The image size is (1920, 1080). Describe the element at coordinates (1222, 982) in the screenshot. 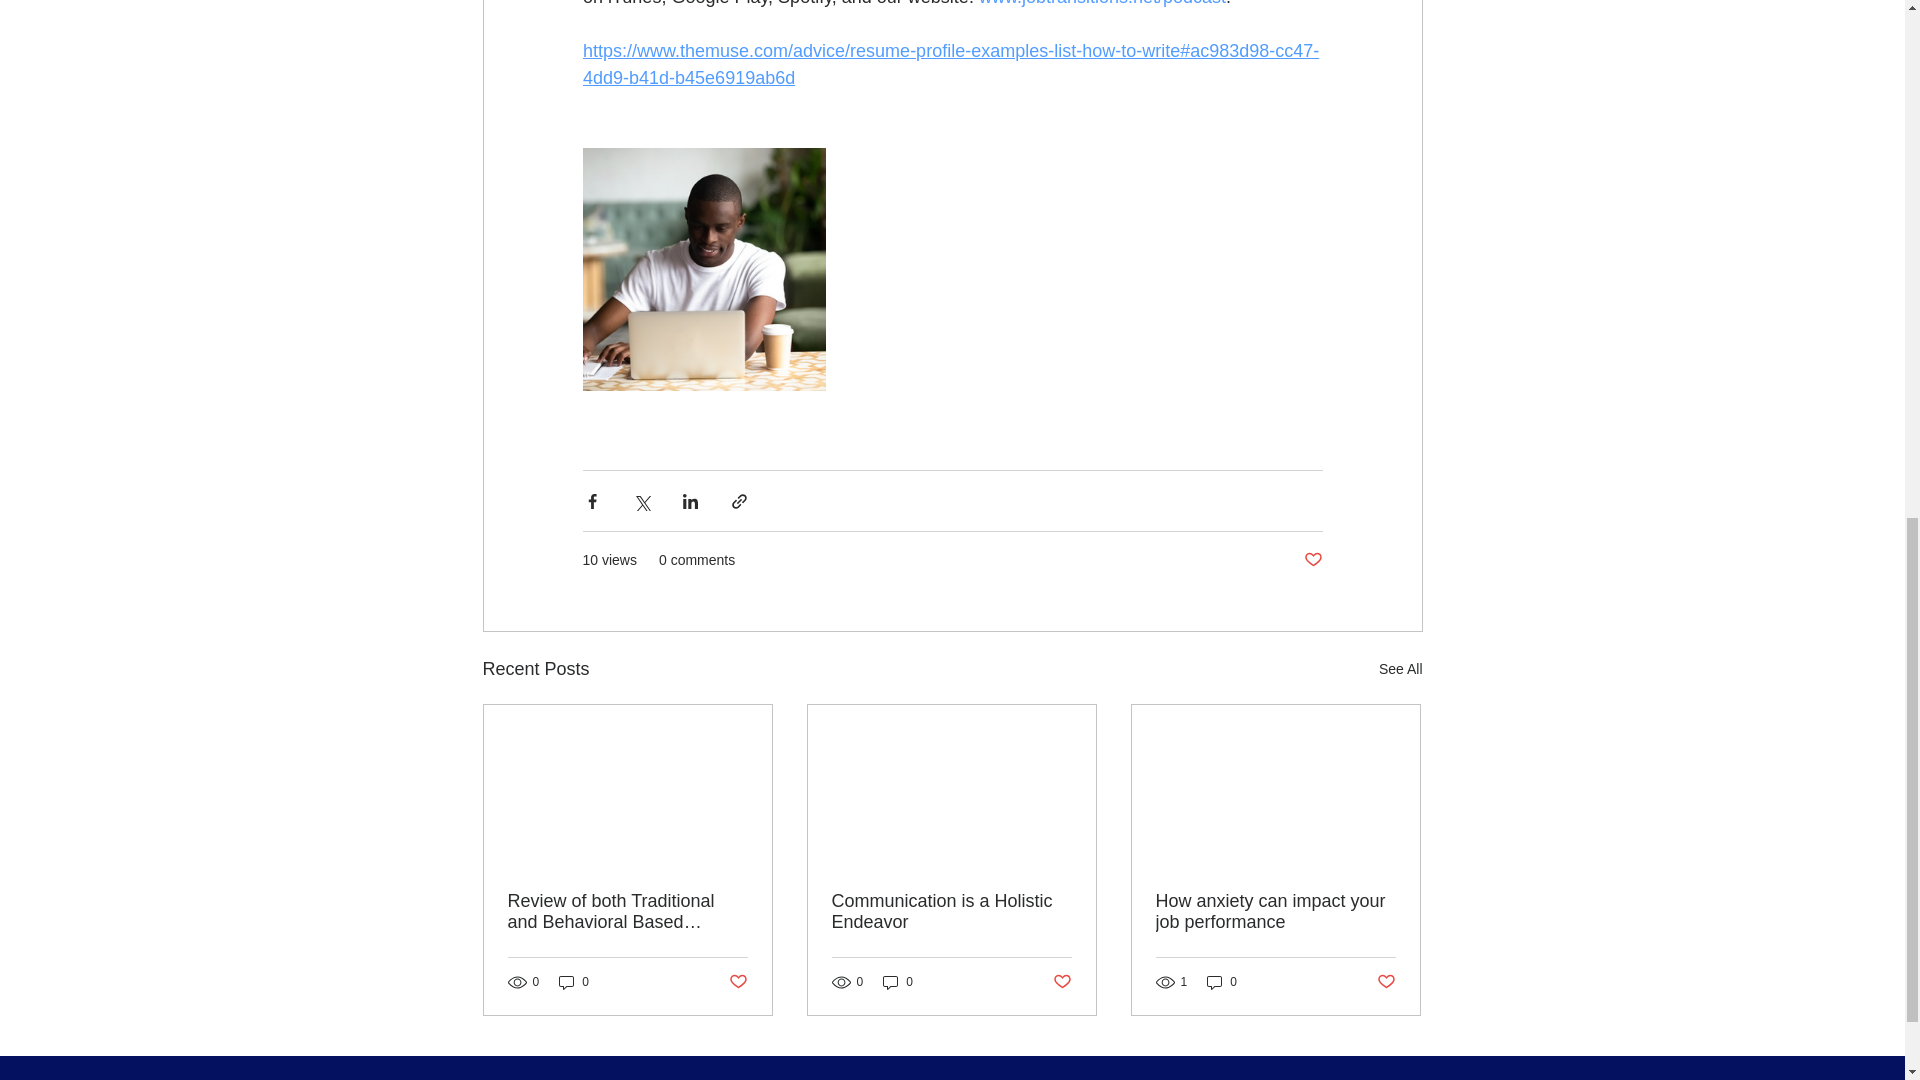

I see `0` at that location.